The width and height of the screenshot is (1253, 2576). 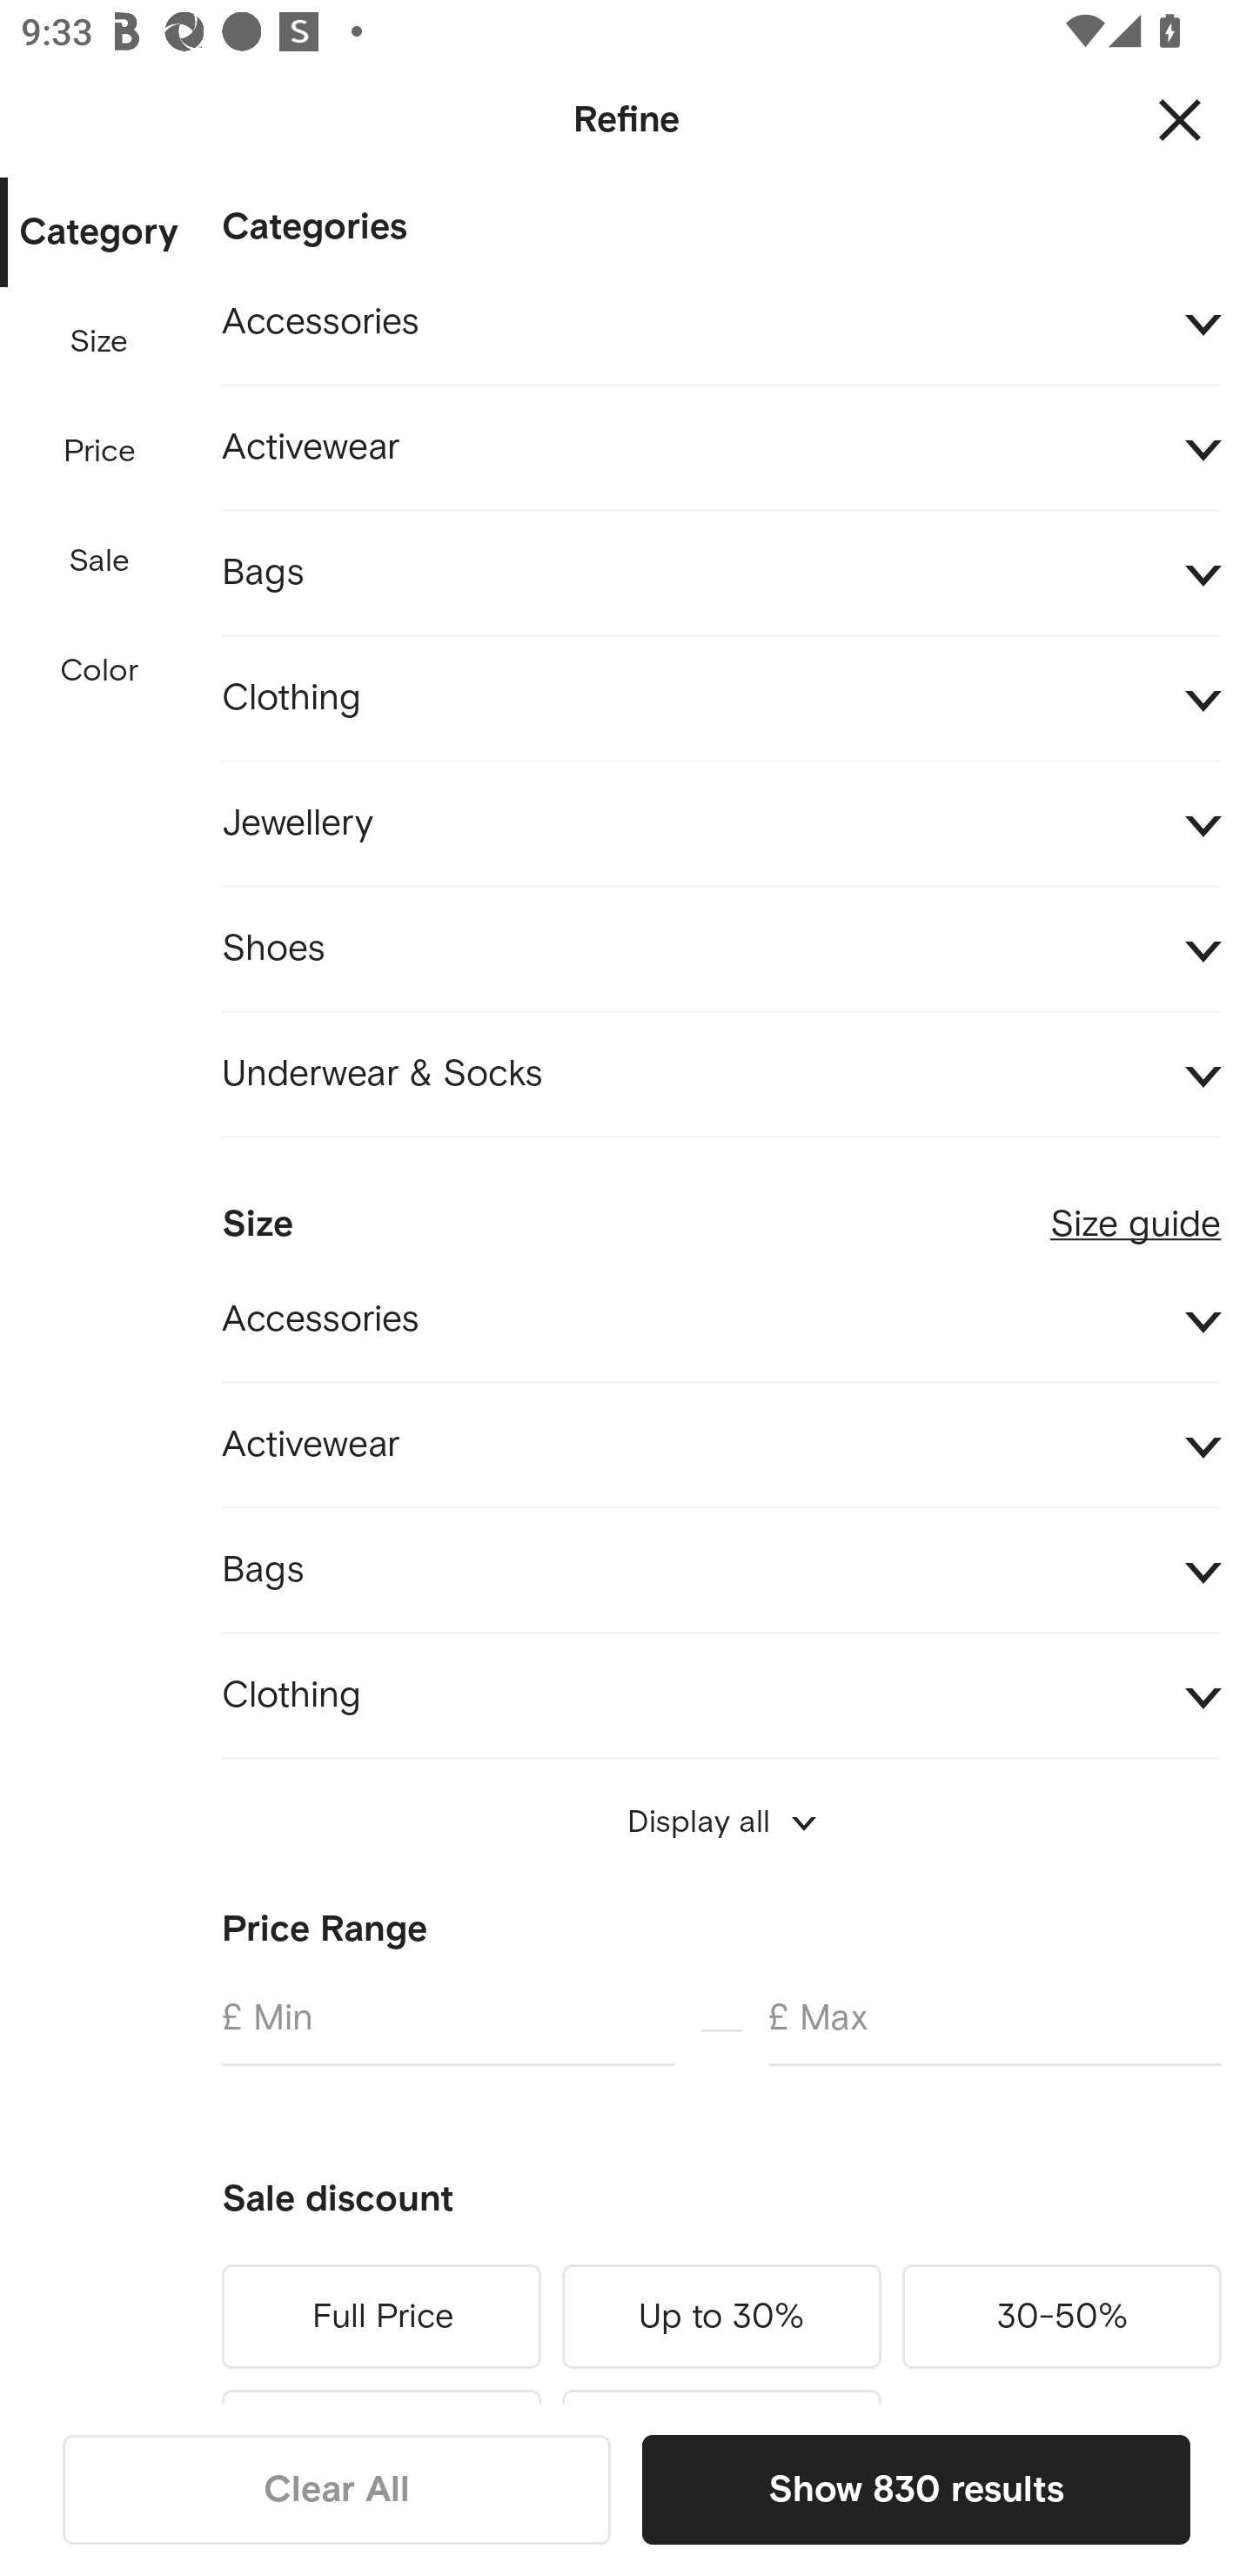 What do you see at coordinates (721, 1695) in the screenshot?
I see `Clothing` at bounding box center [721, 1695].